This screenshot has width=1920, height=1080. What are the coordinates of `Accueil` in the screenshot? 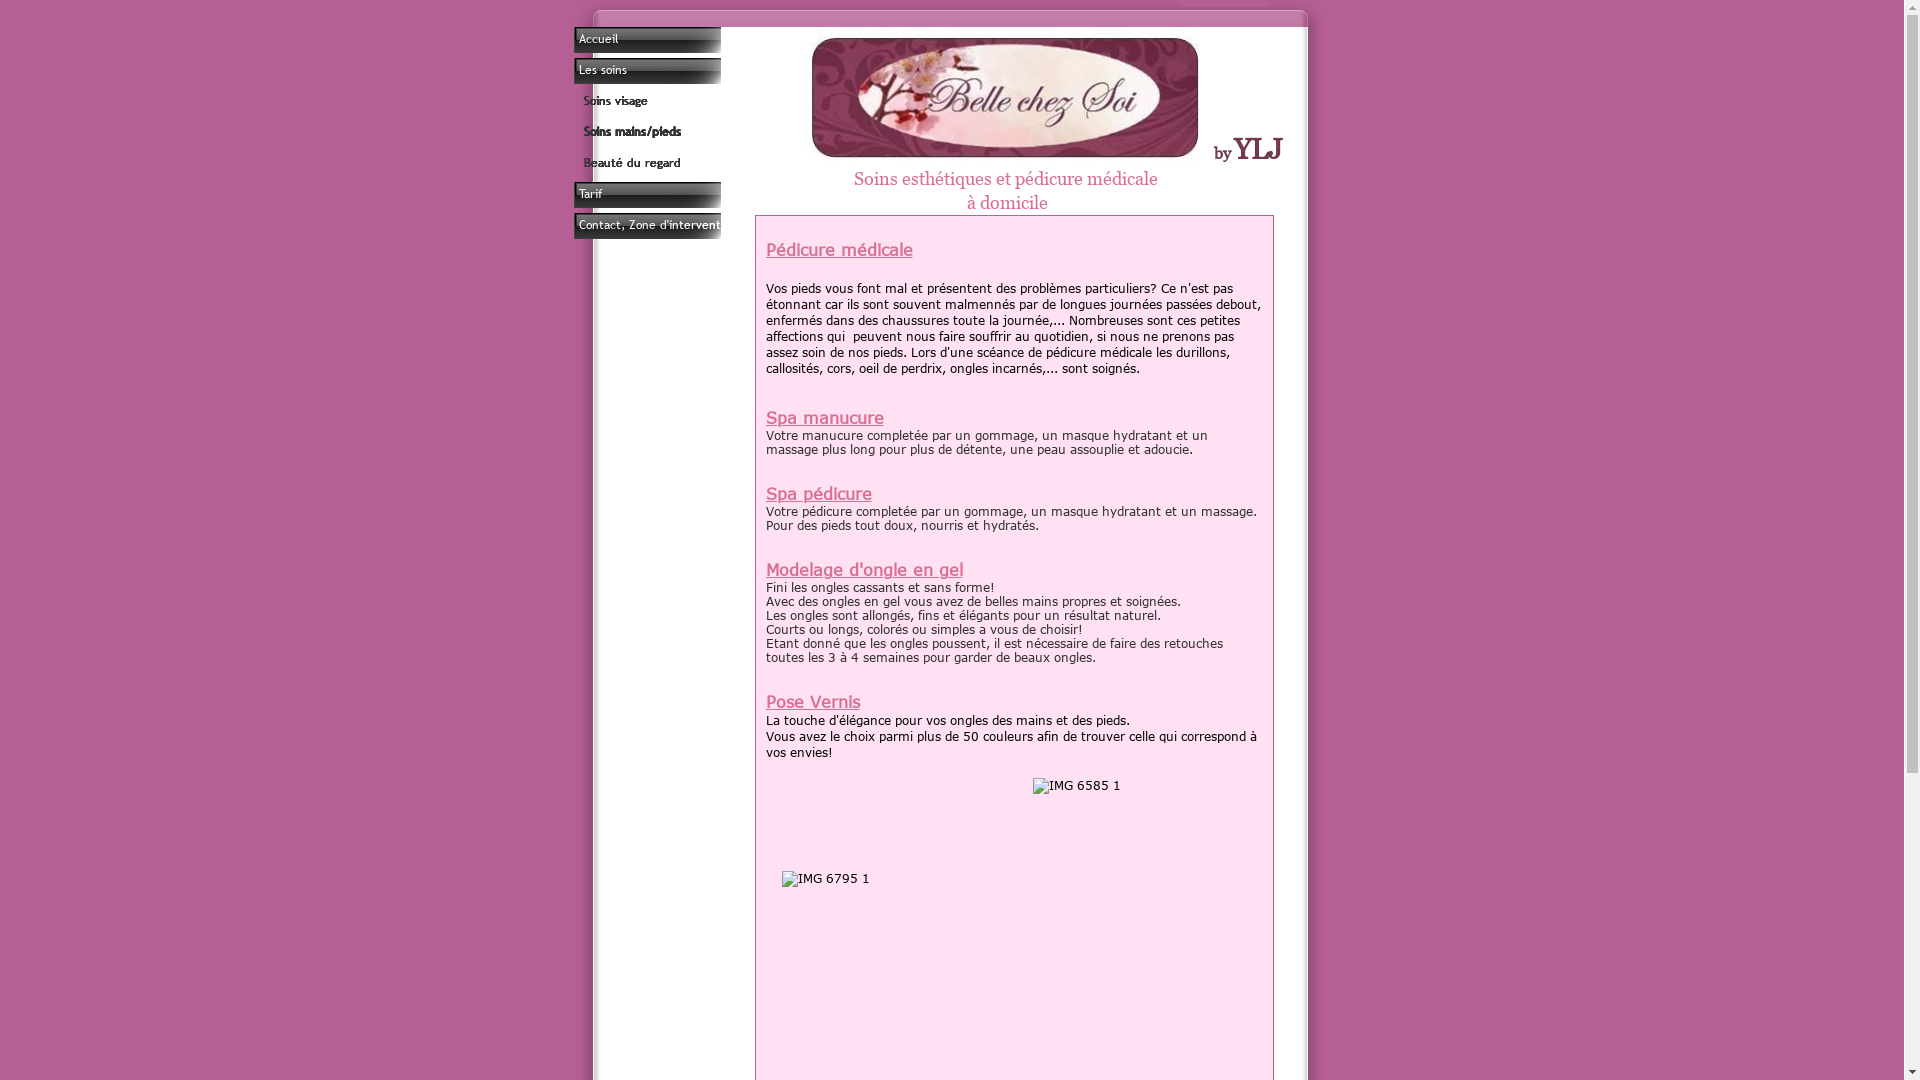 It's located at (671, 42).